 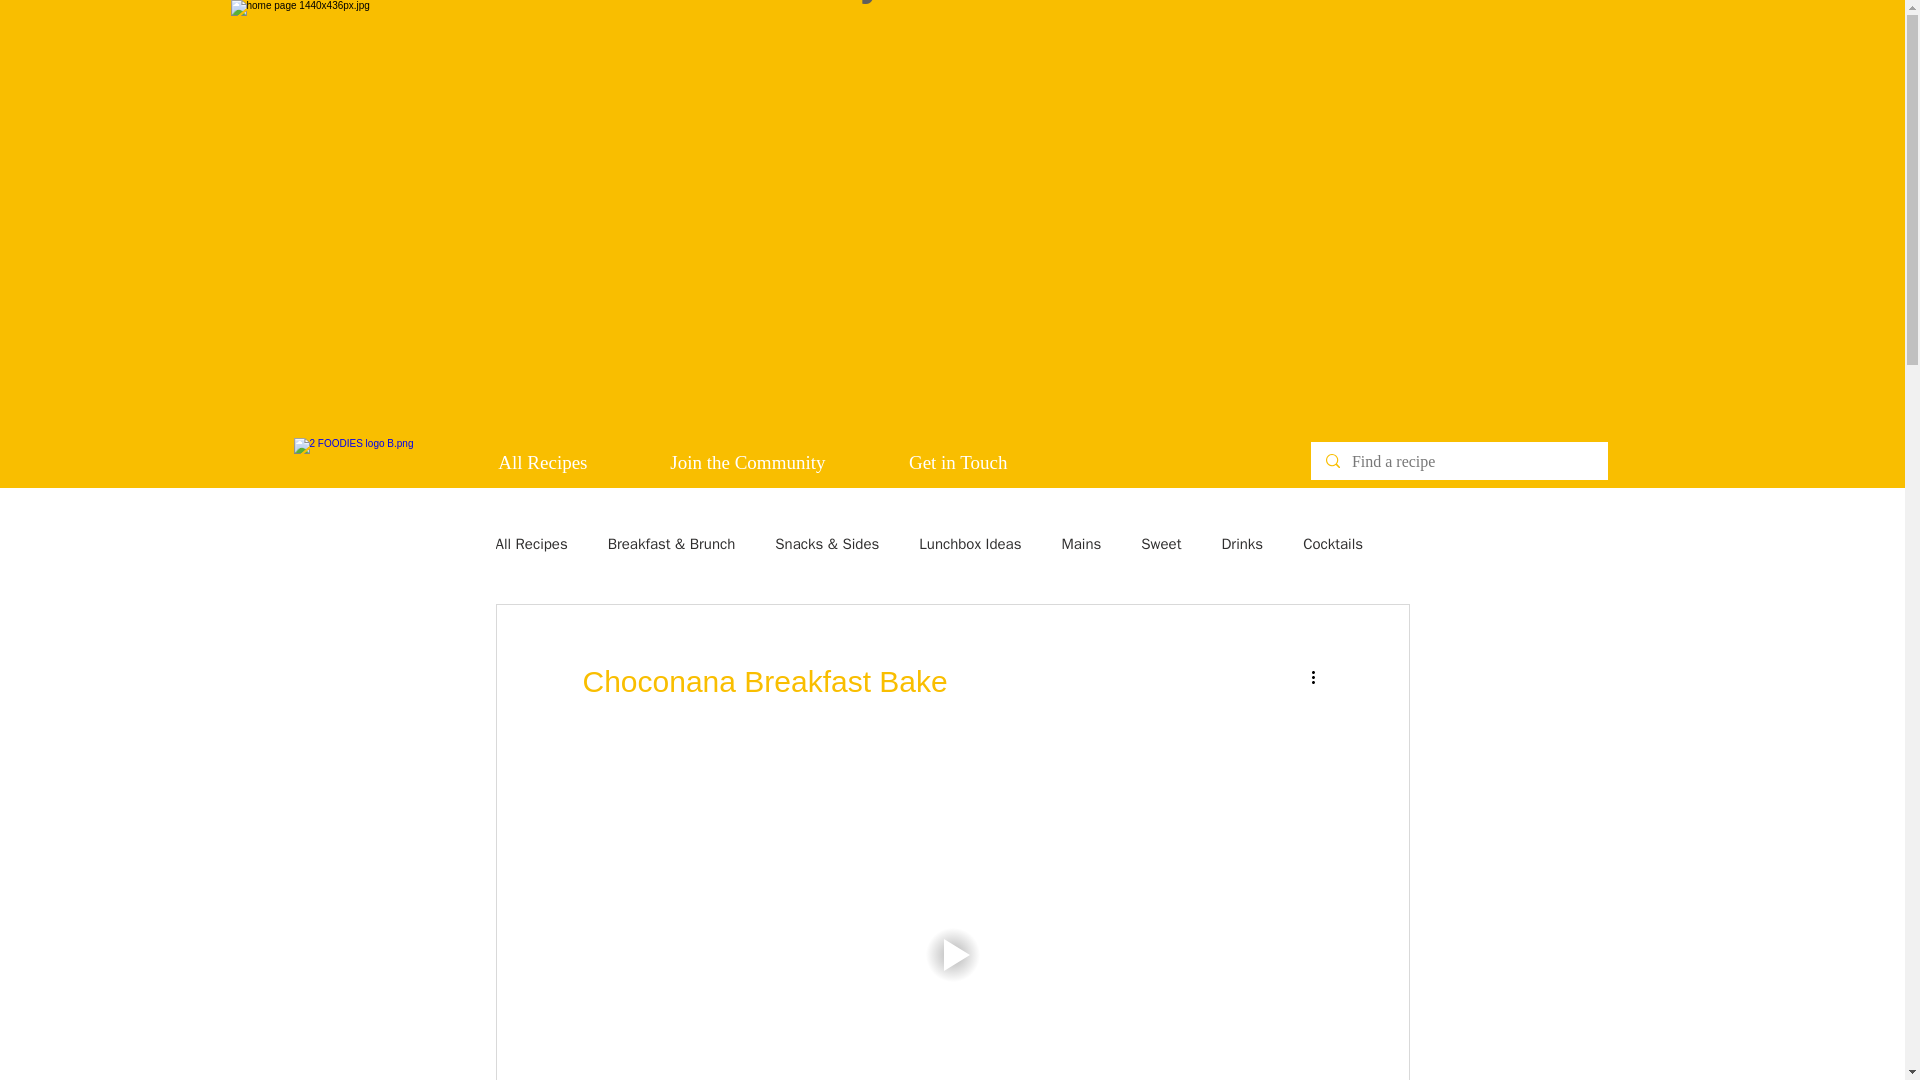 What do you see at coordinates (721, 463) in the screenshot?
I see `Join the Community` at bounding box center [721, 463].